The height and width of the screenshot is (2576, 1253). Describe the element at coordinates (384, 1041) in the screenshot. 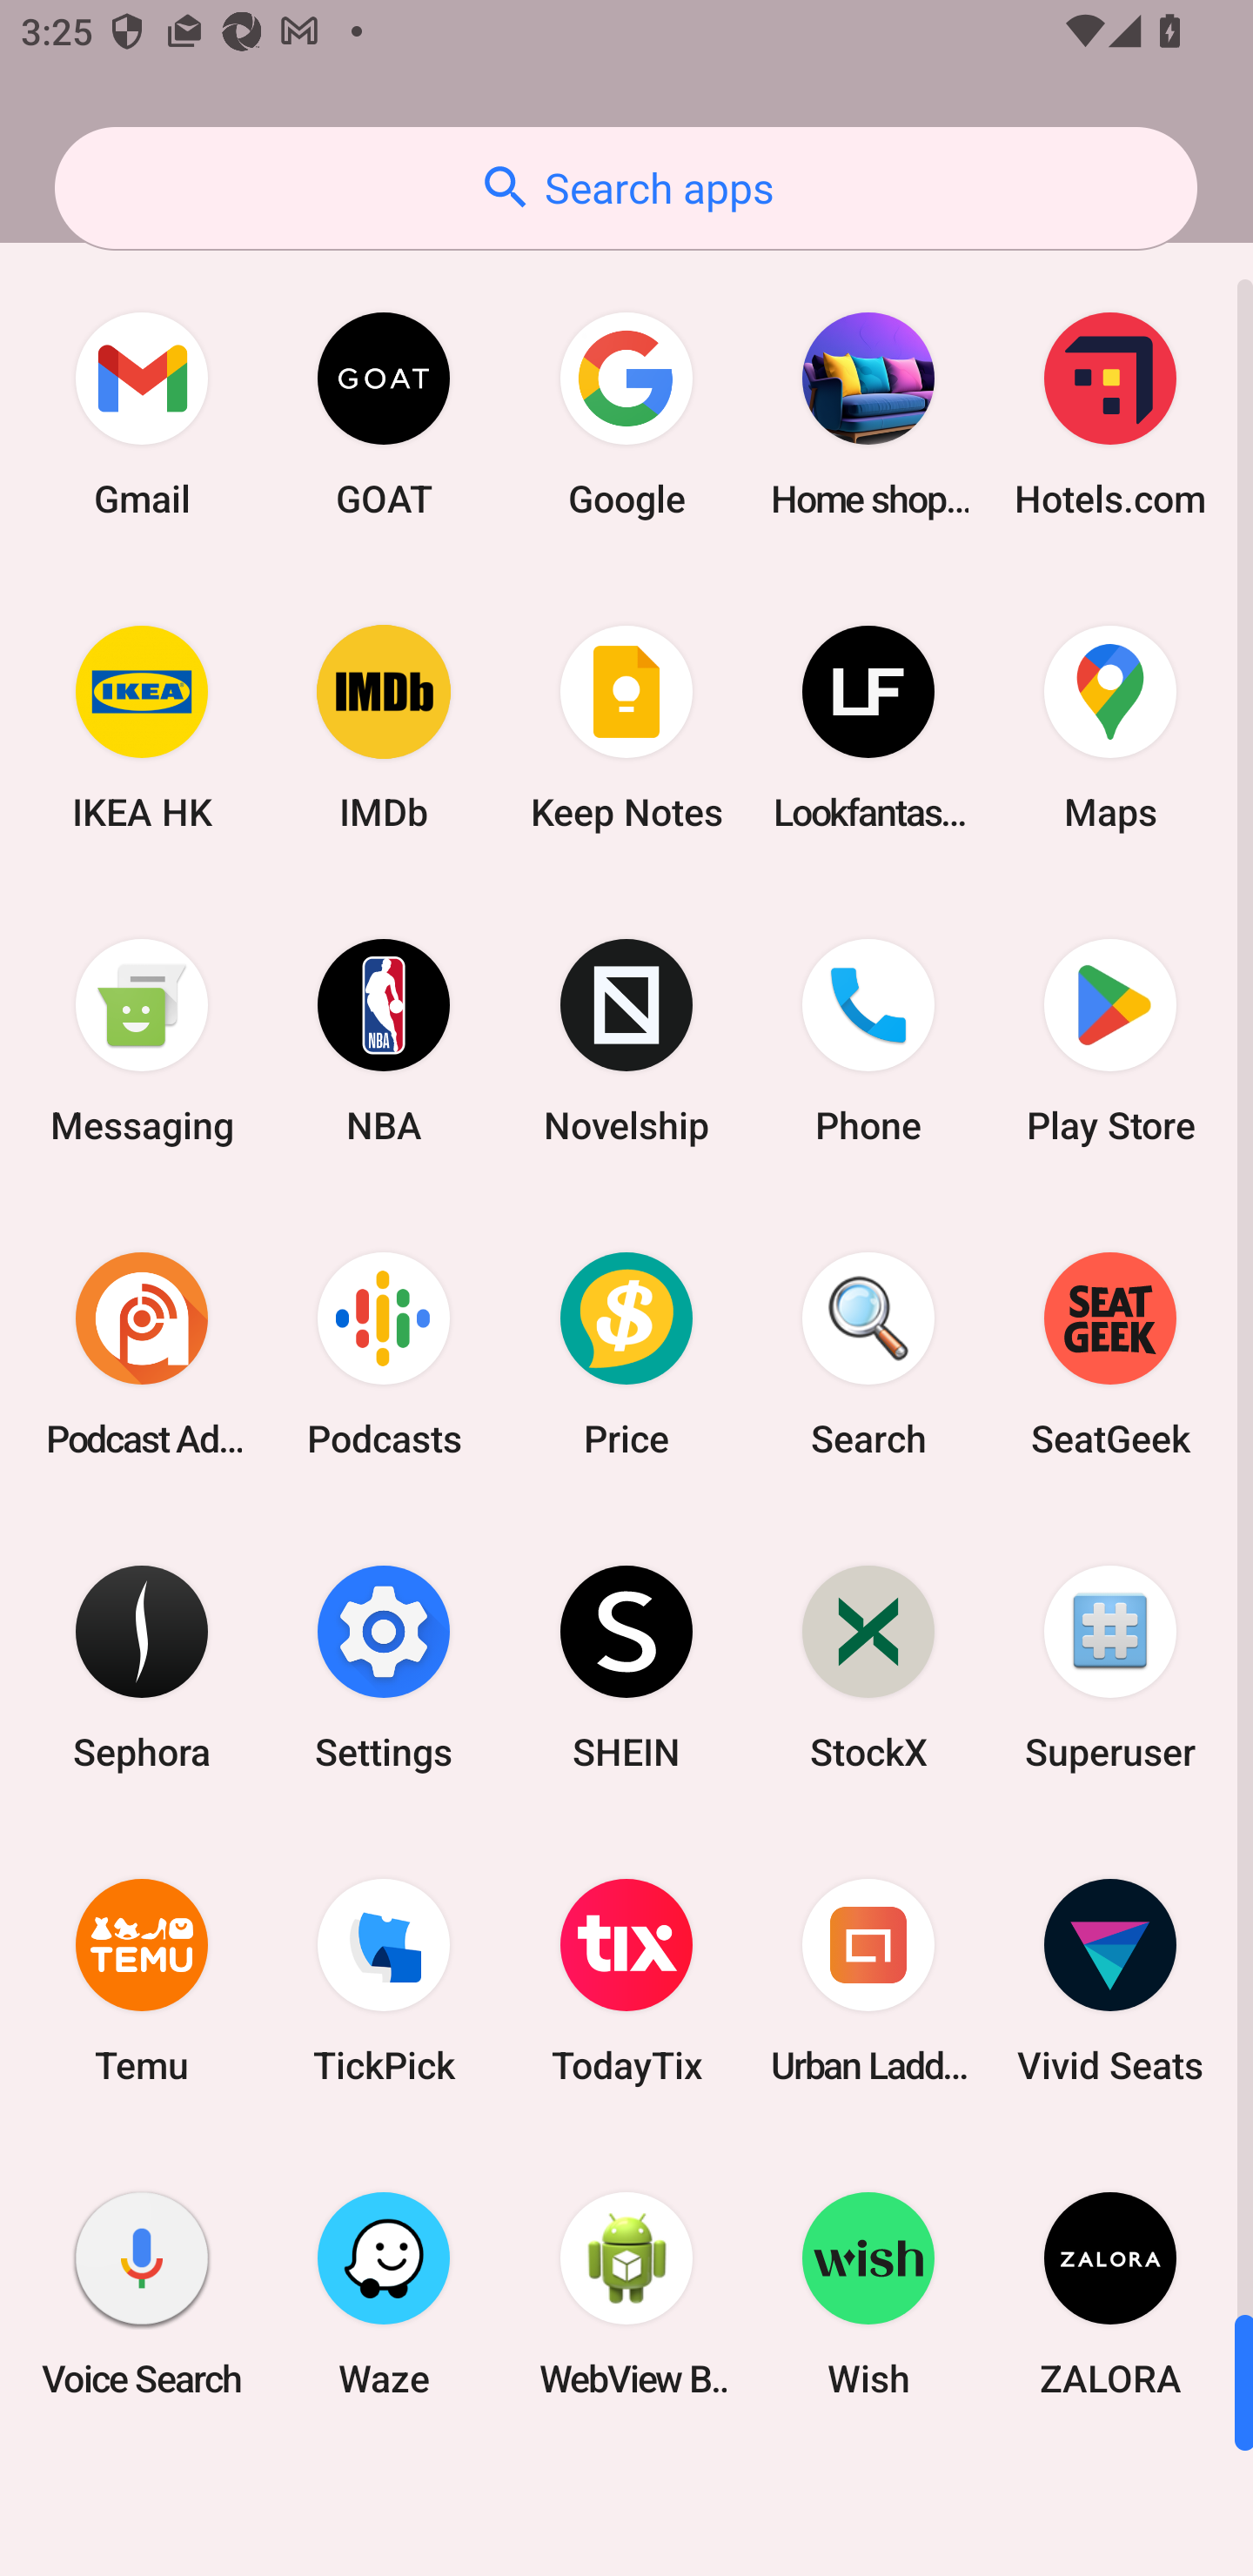

I see `NBA` at that location.